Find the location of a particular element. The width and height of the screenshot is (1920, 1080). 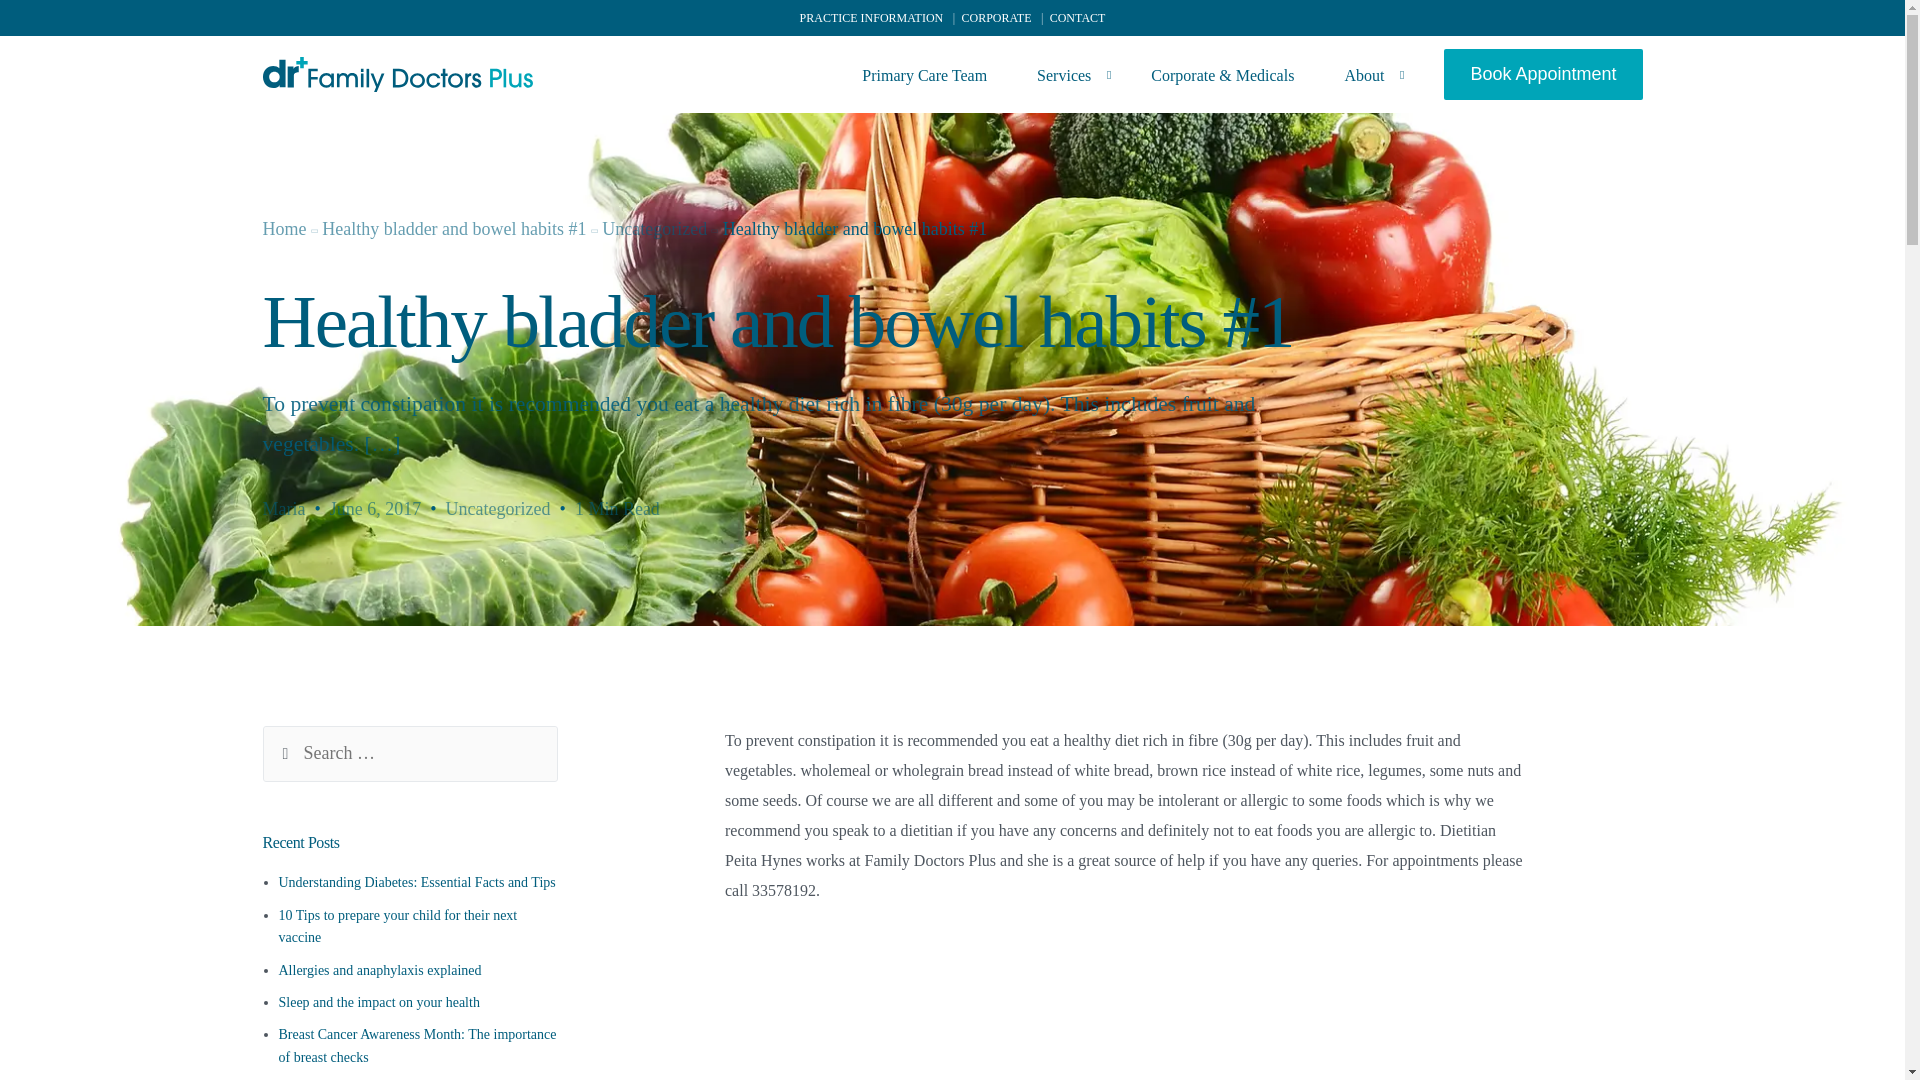

Allergies and anaphylaxis explained is located at coordinates (380, 970).